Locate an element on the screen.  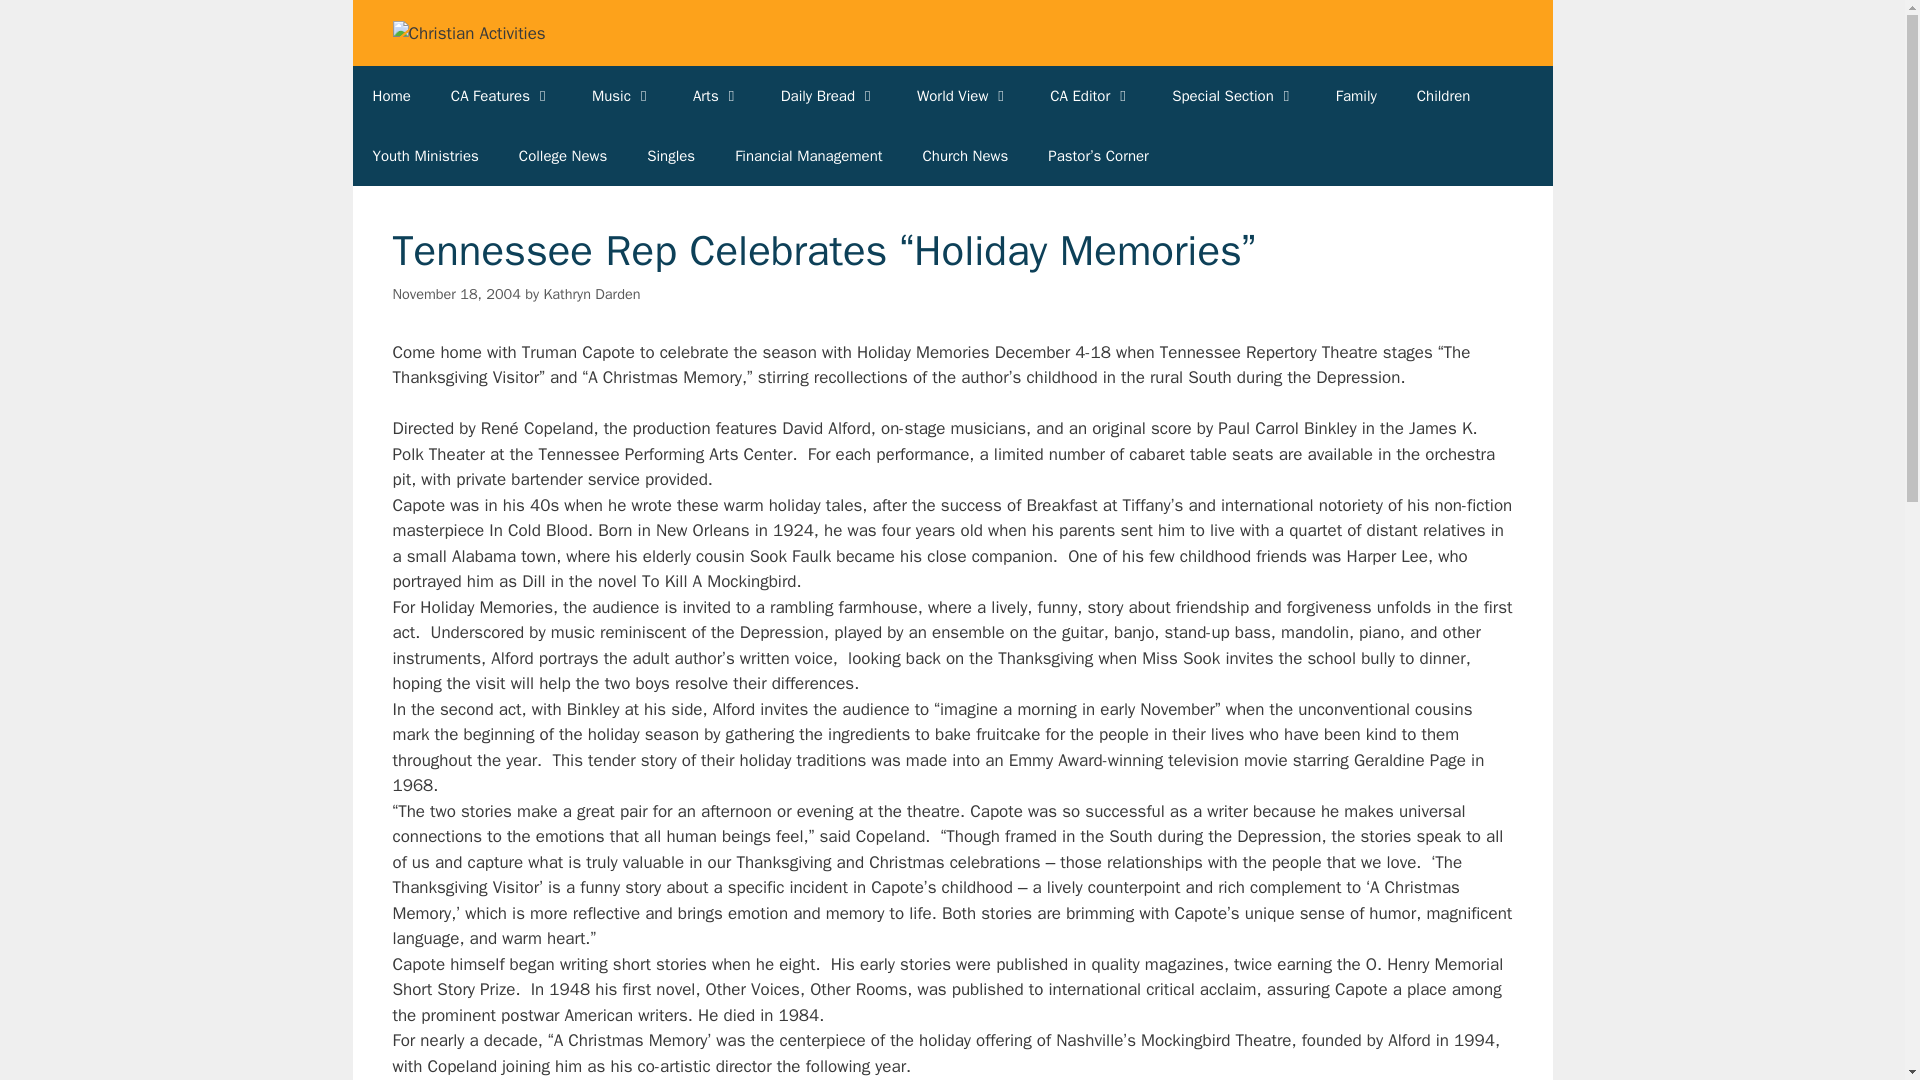
CA Features is located at coordinates (501, 96).